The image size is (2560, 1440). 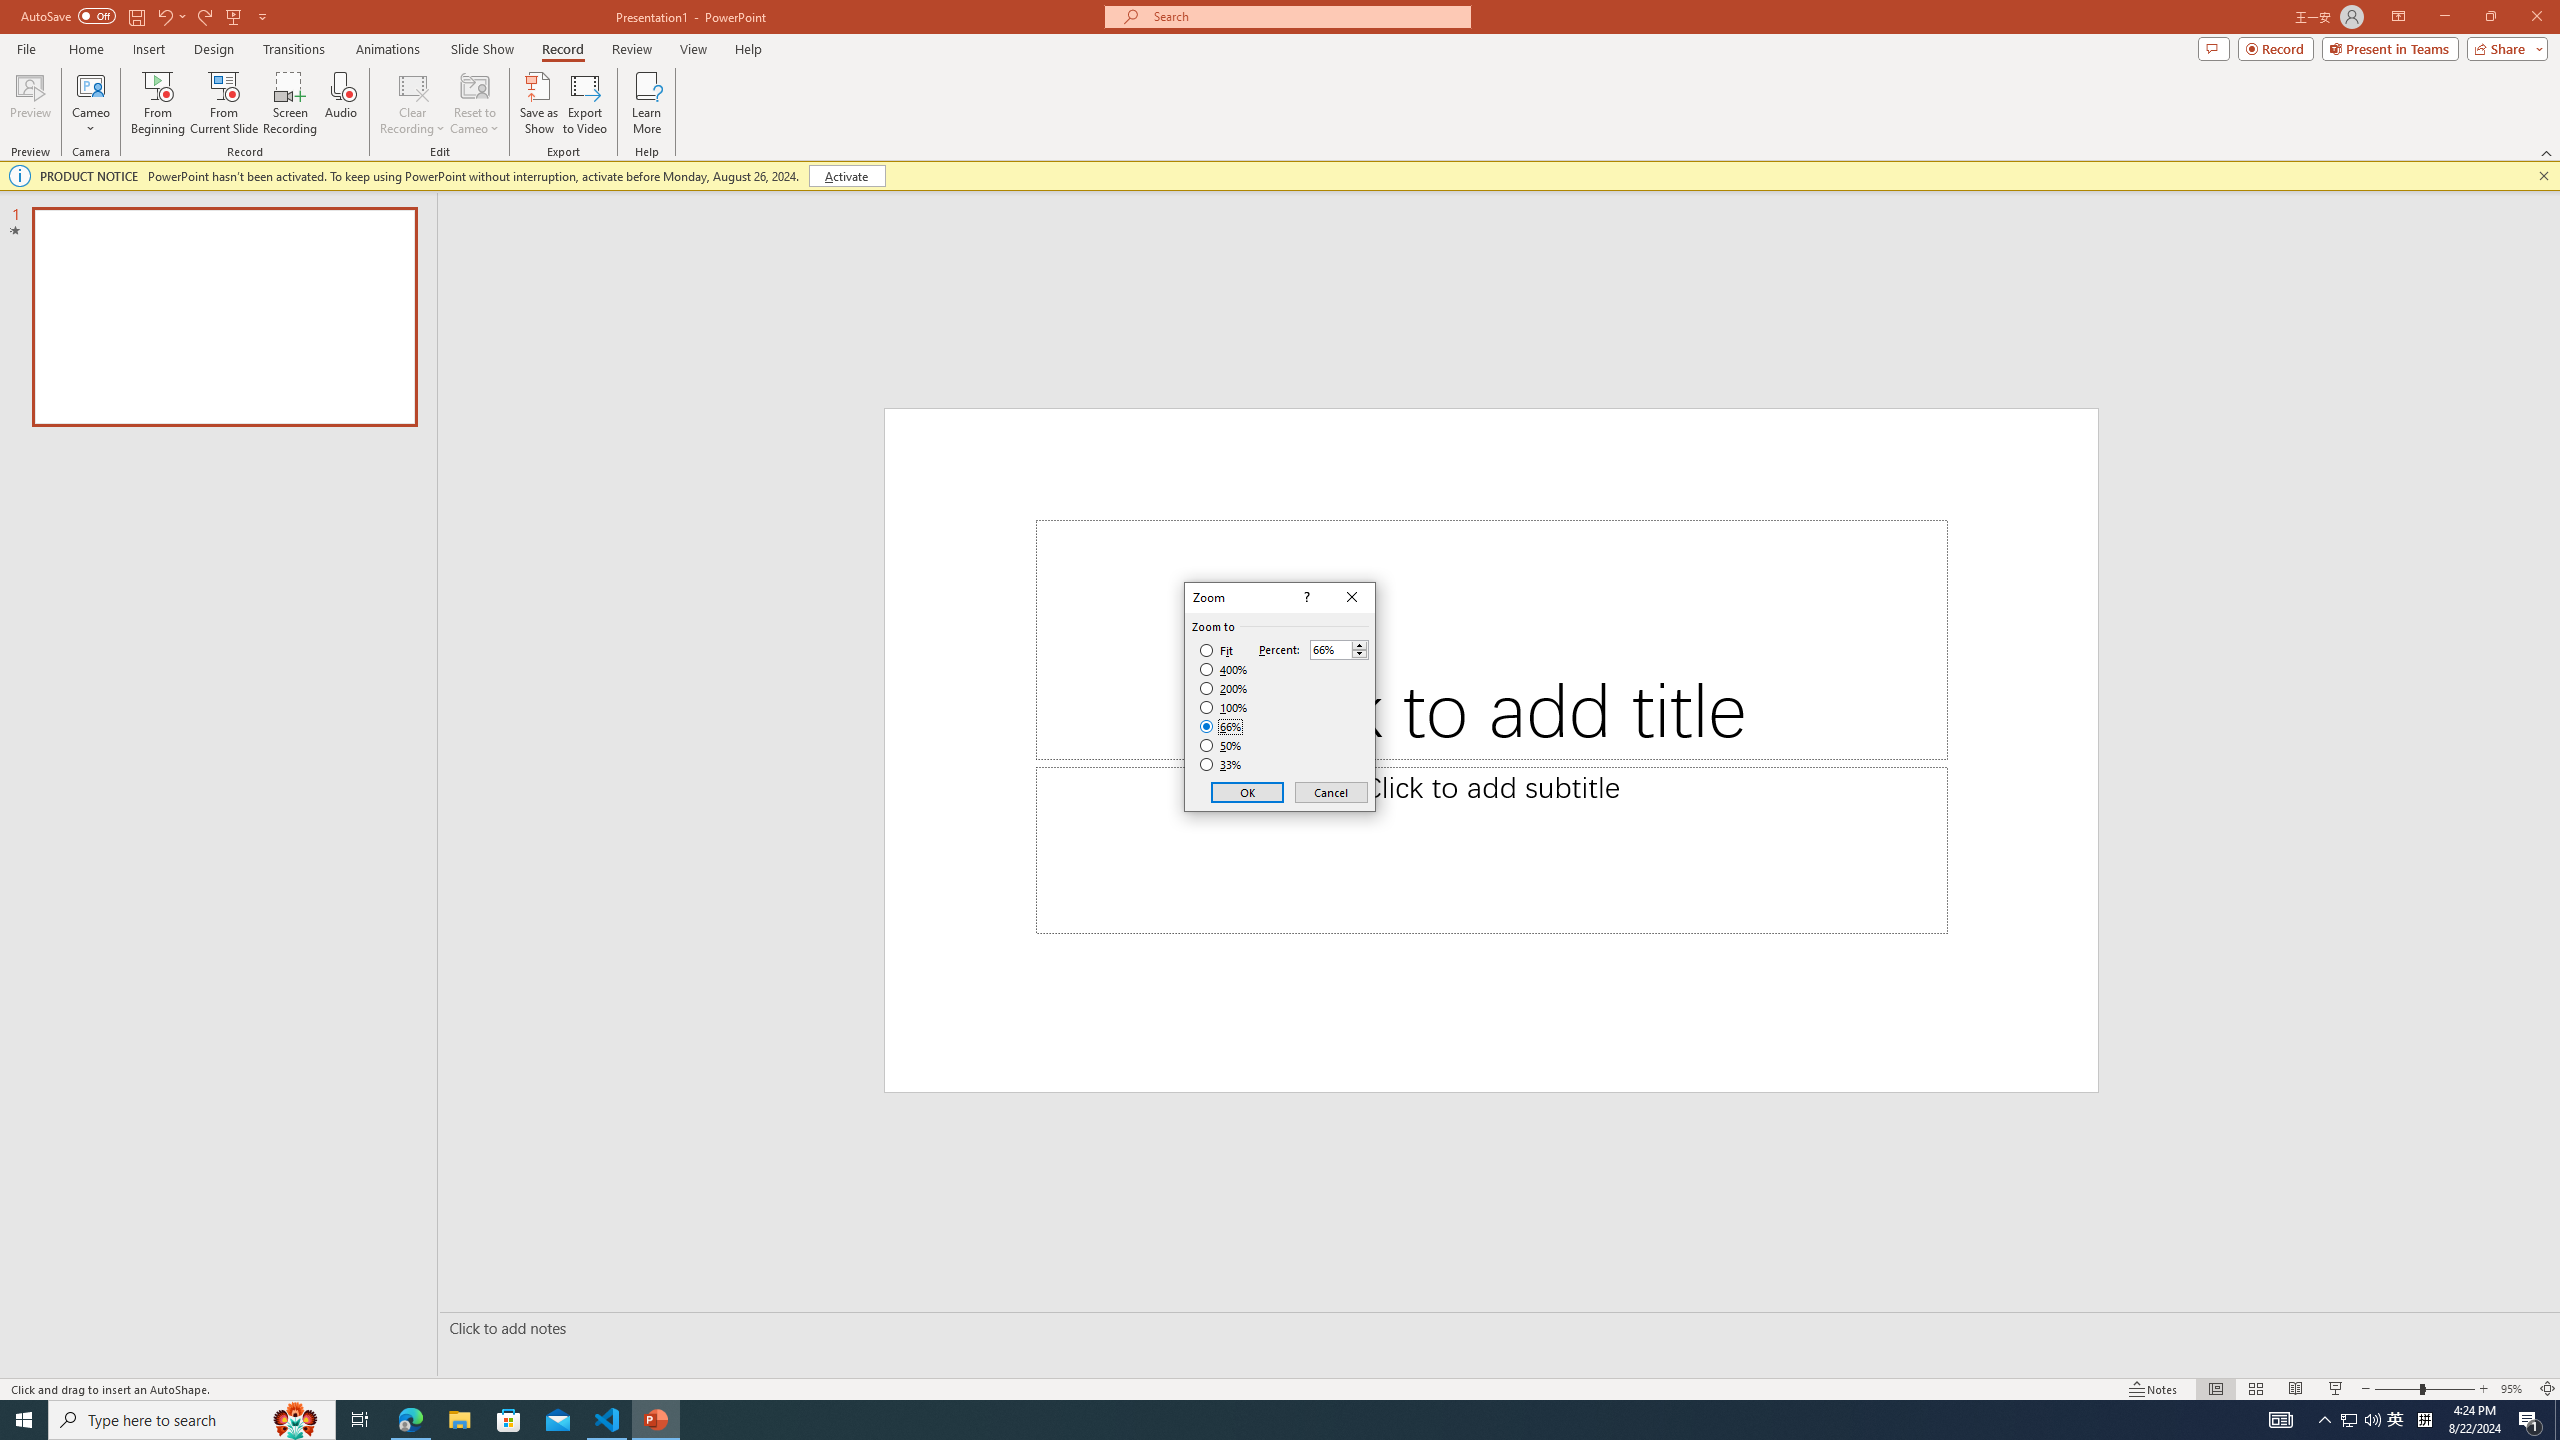 What do you see at coordinates (224, 103) in the screenshot?
I see `From Current Slide...` at bounding box center [224, 103].